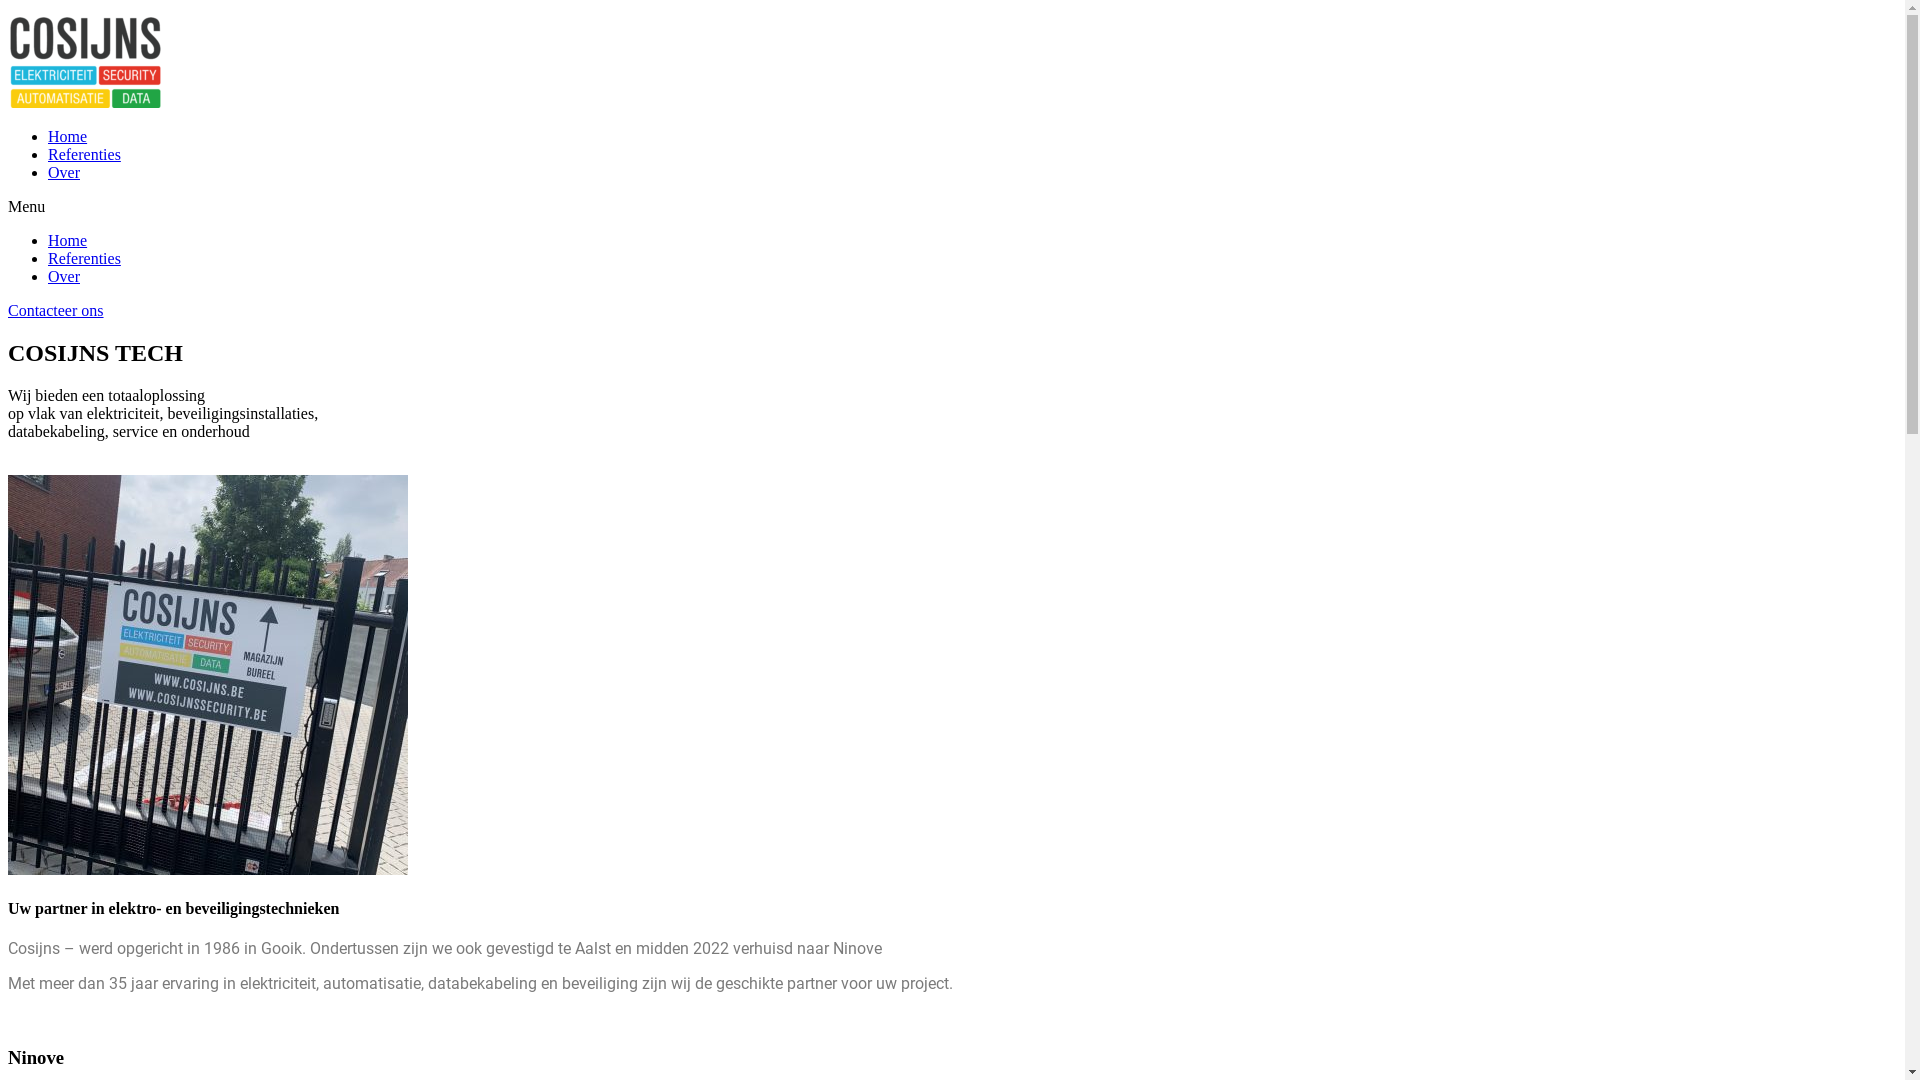 This screenshot has width=1920, height=1080. Describe the element at coordinates (84, 258) in the screenshot. I see `Referenties` at that location.